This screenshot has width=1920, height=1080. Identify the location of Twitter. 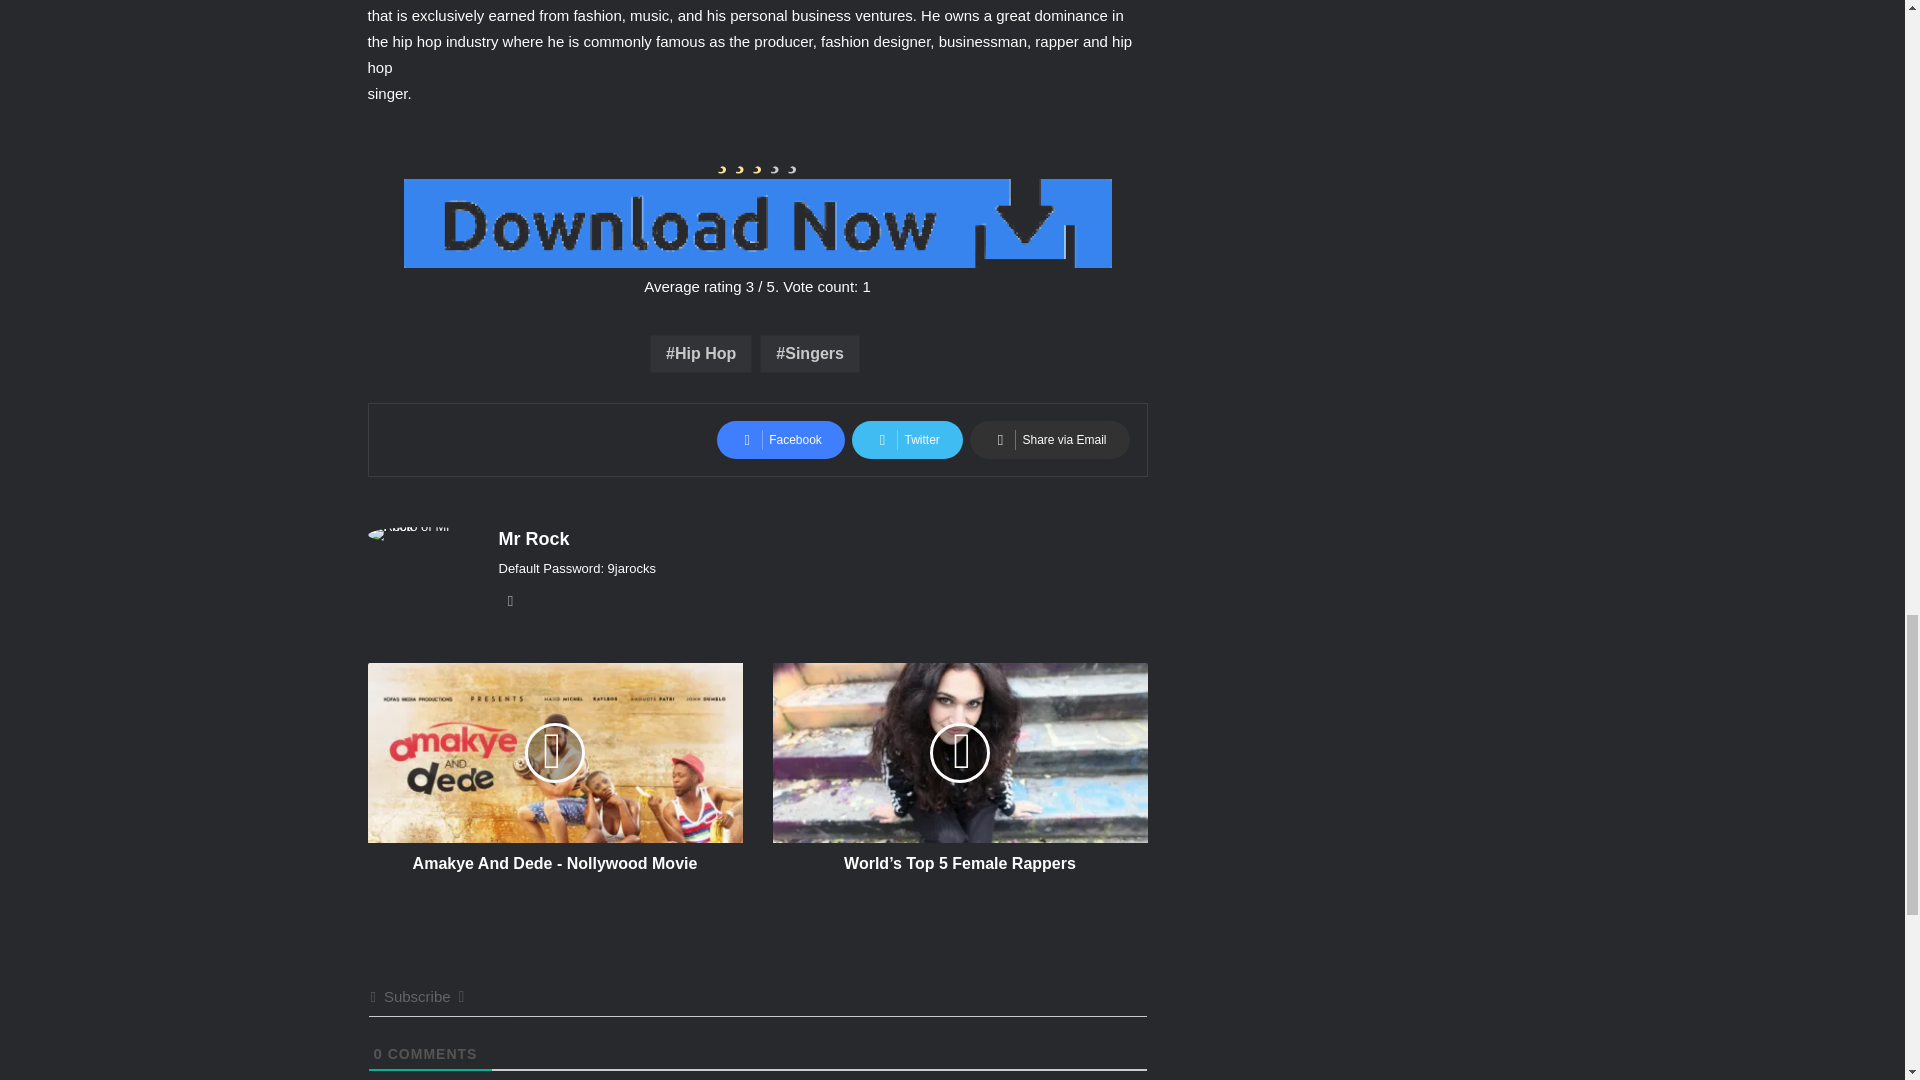
(906, 440).